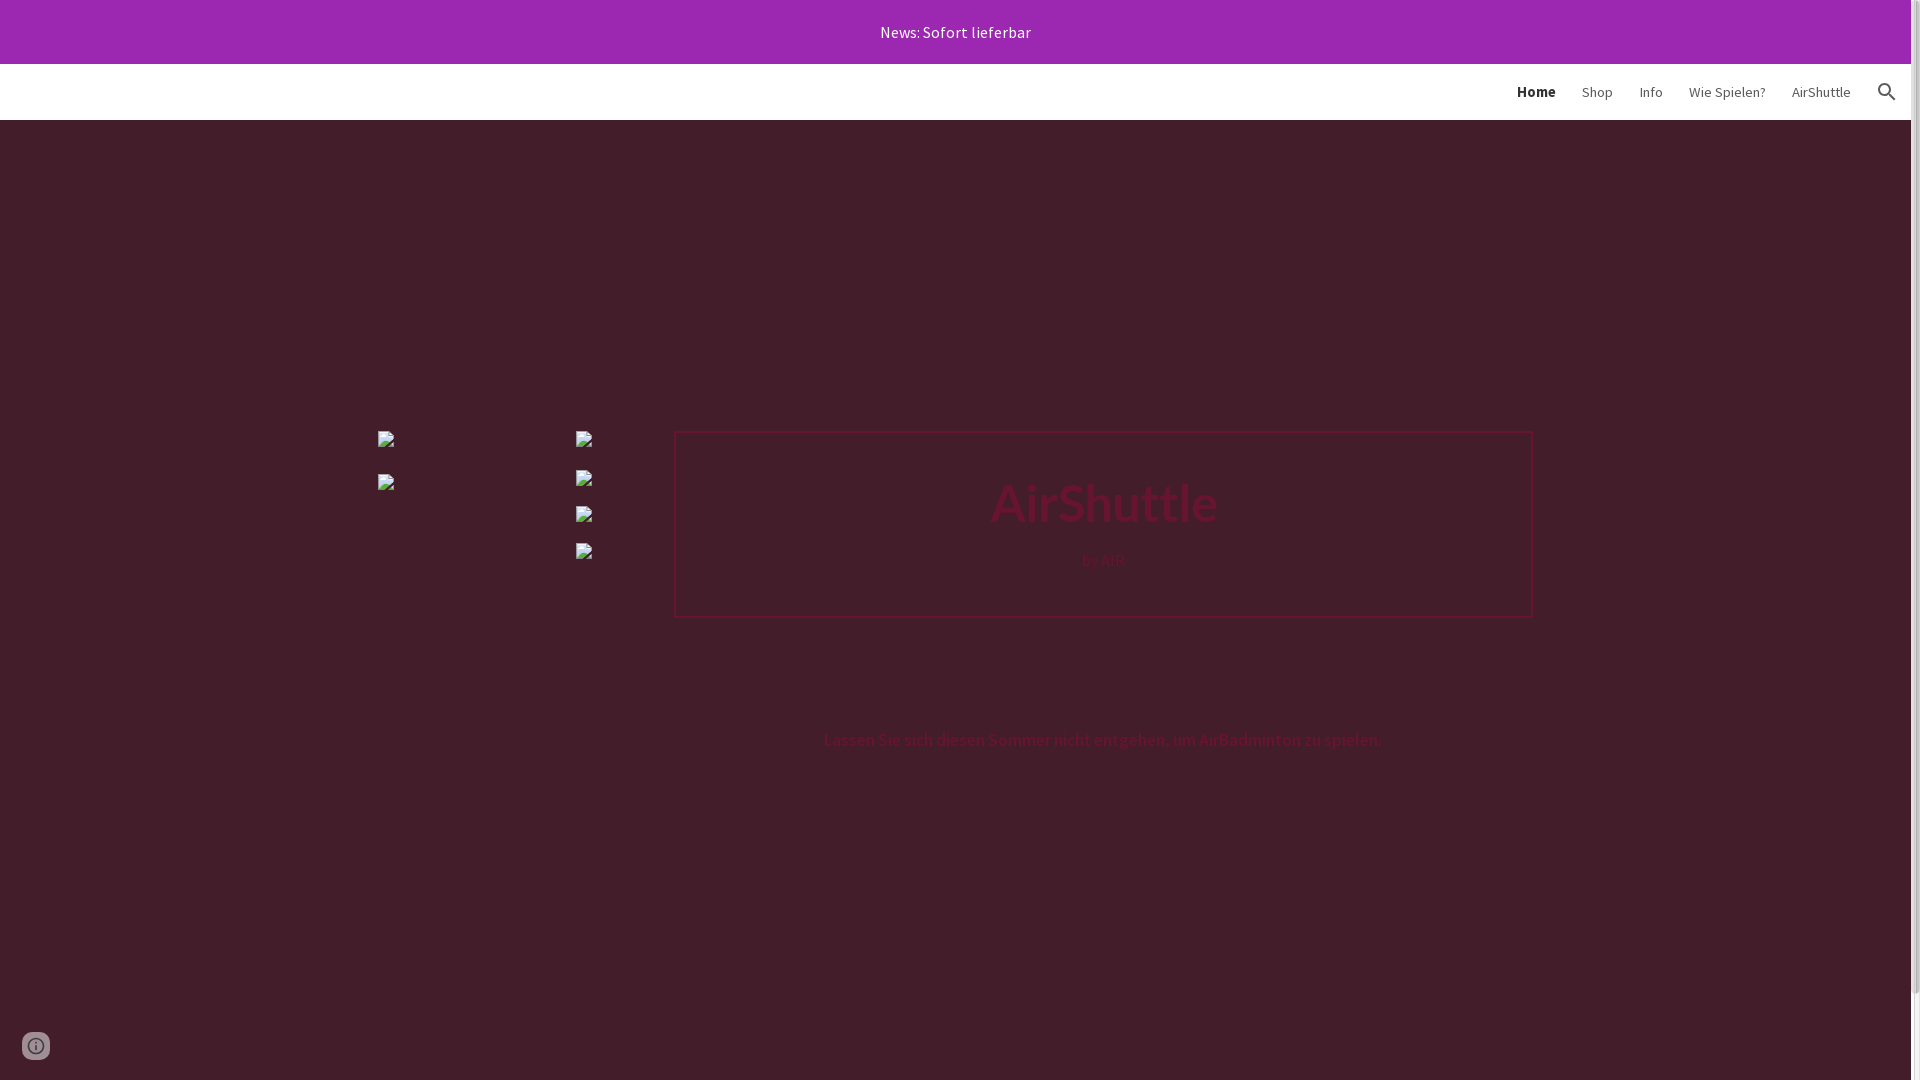 Image resolution: width=1920 pixels, height=1080 pixels. I want to click on Home, so click(1536, 92).